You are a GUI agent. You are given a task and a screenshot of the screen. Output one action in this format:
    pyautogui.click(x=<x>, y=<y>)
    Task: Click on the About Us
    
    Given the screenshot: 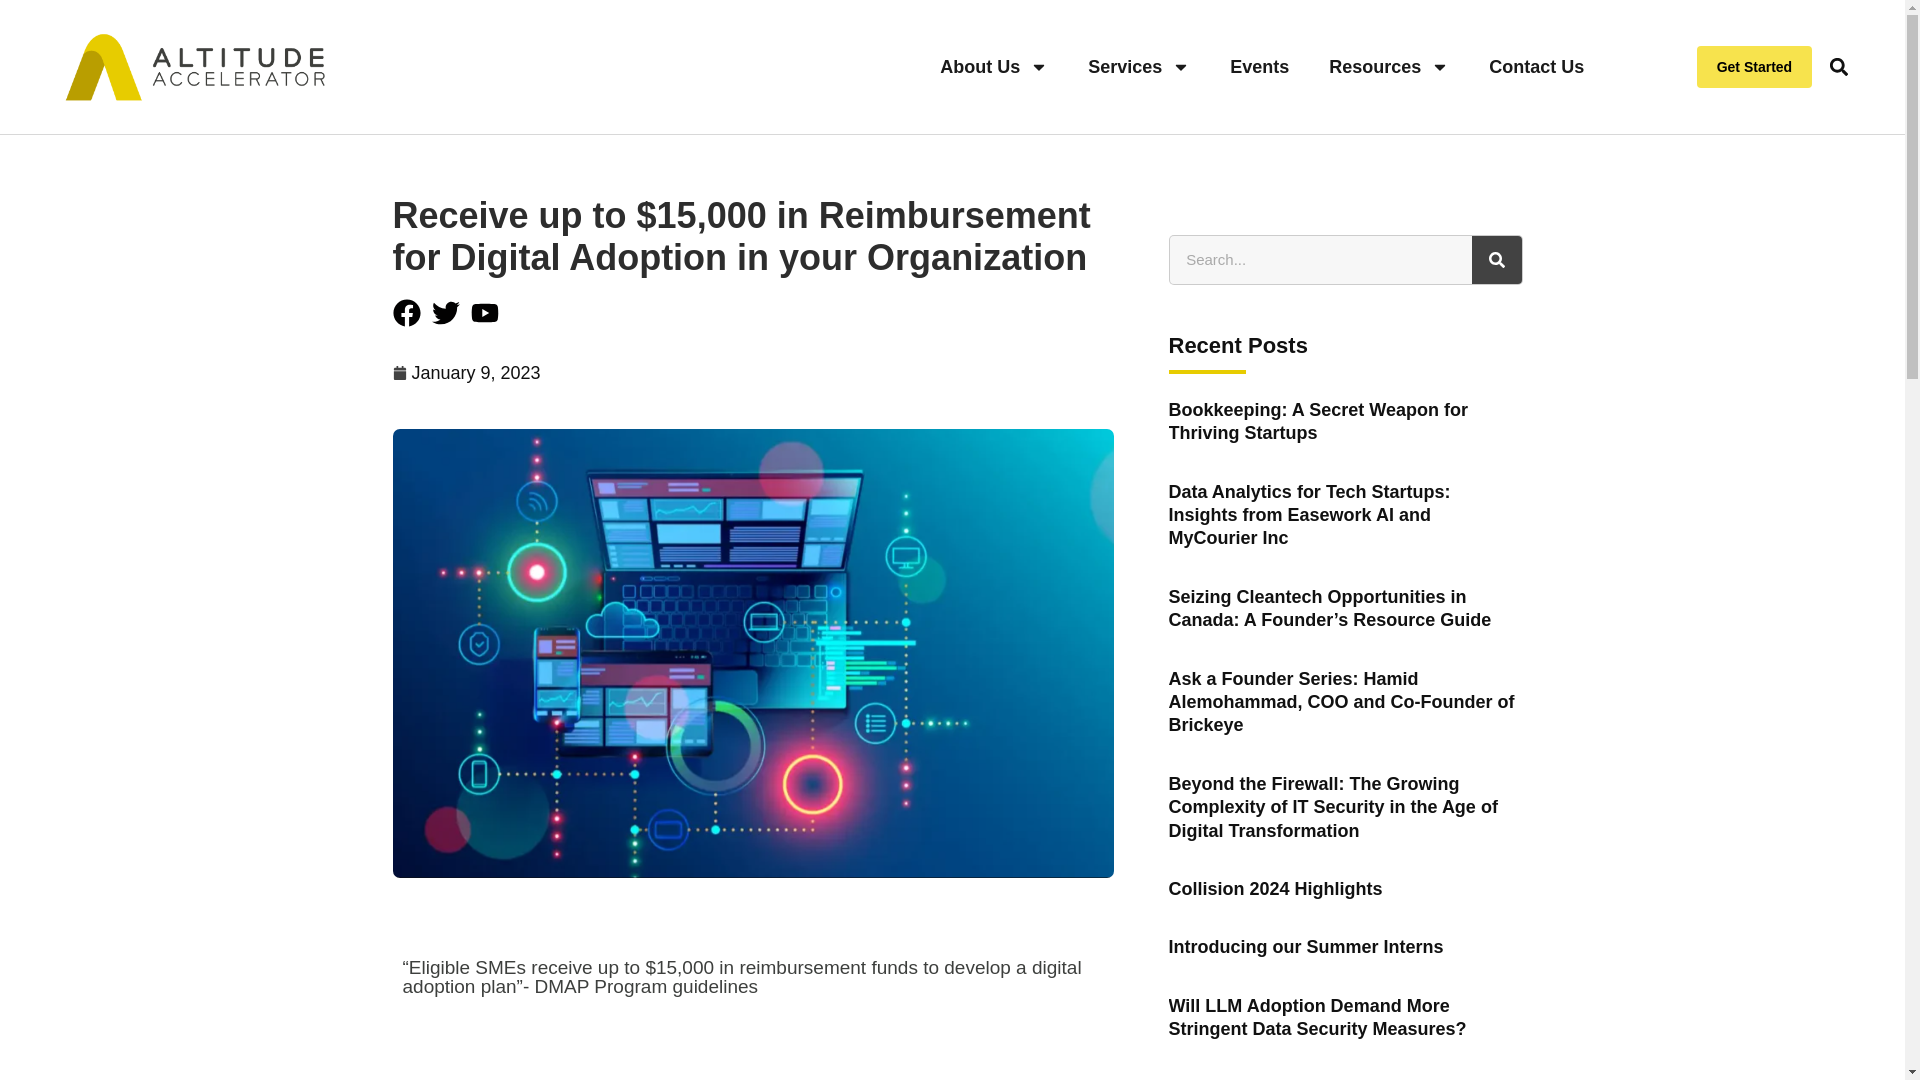 What is the action you would take?
    pyautogui.click(x=993, y=66)
    